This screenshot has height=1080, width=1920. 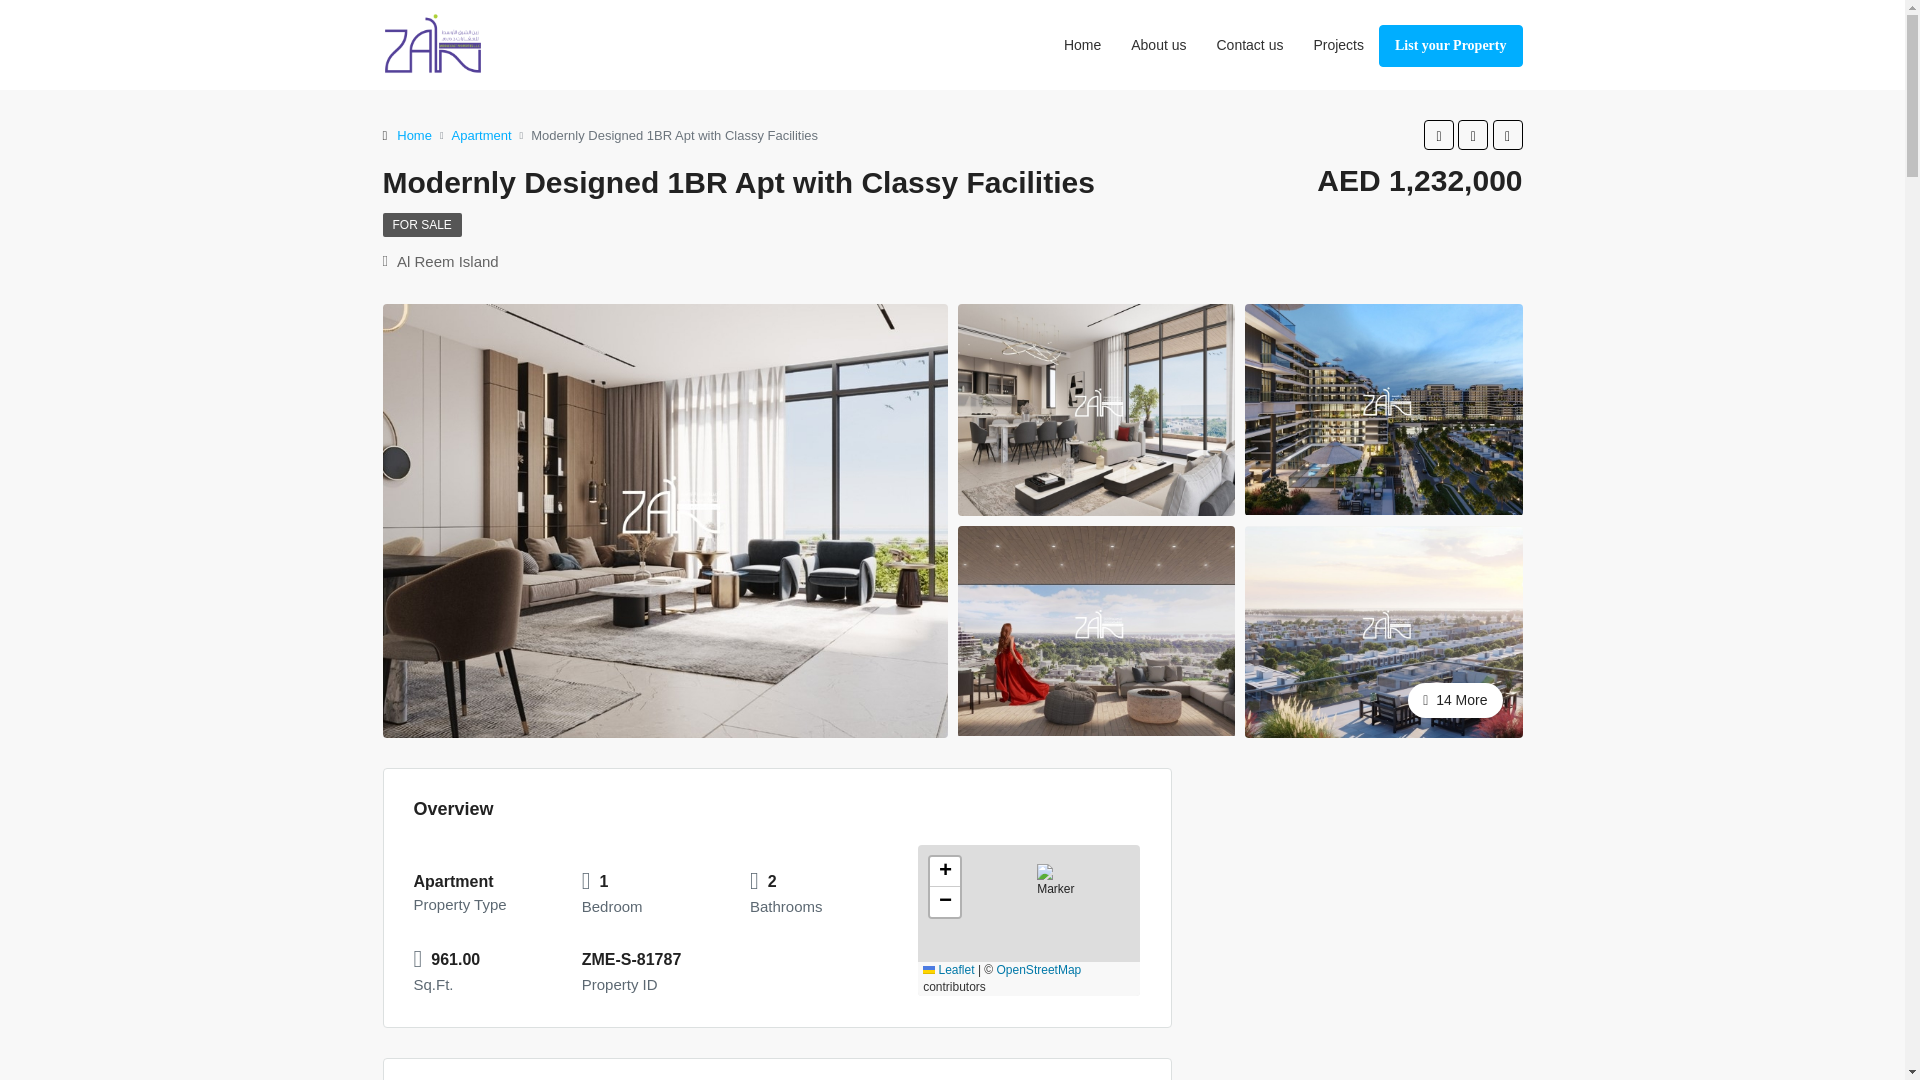 What do you see at coordinates (948, 970) in the screenshot?
I see `A JavaScript library for interactive maps` at bounding box center [948, 970].